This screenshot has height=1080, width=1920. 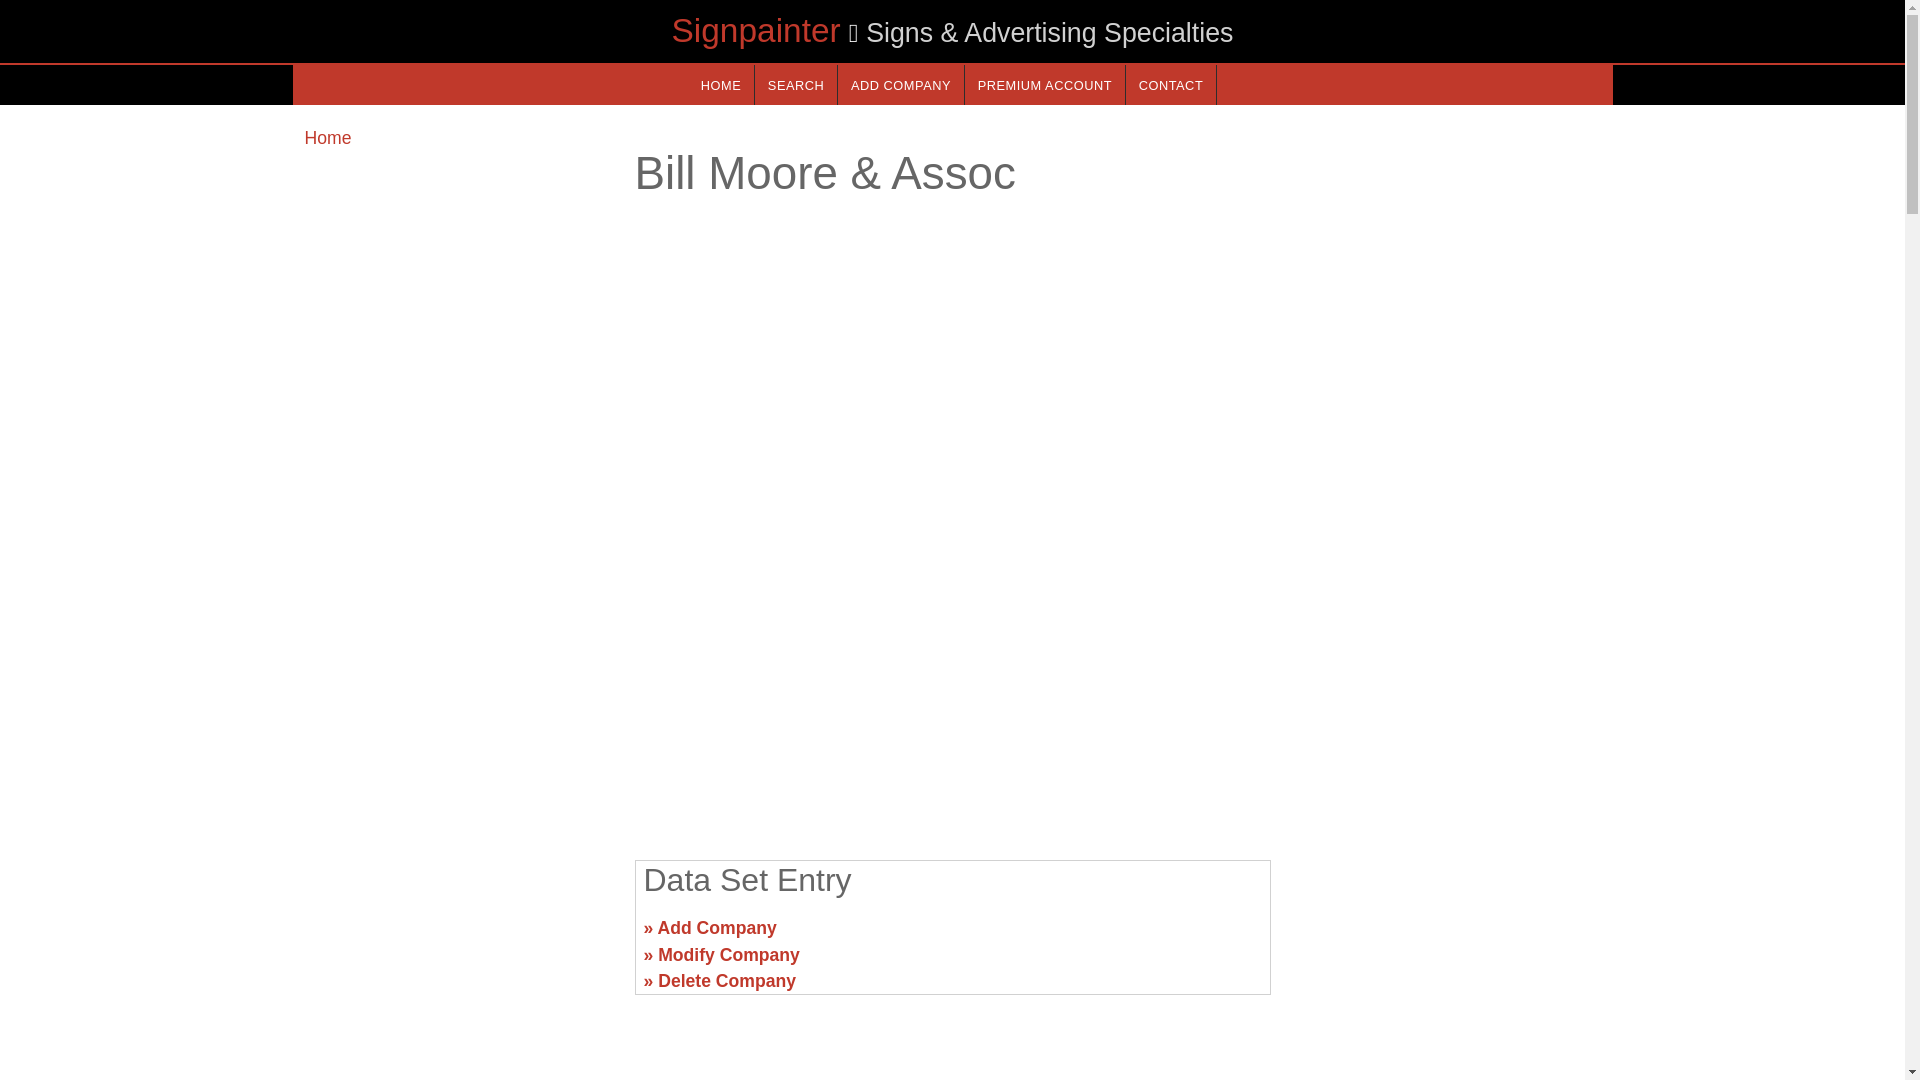 I want to click on ADD COMPANY, so click(x=900, y=84).